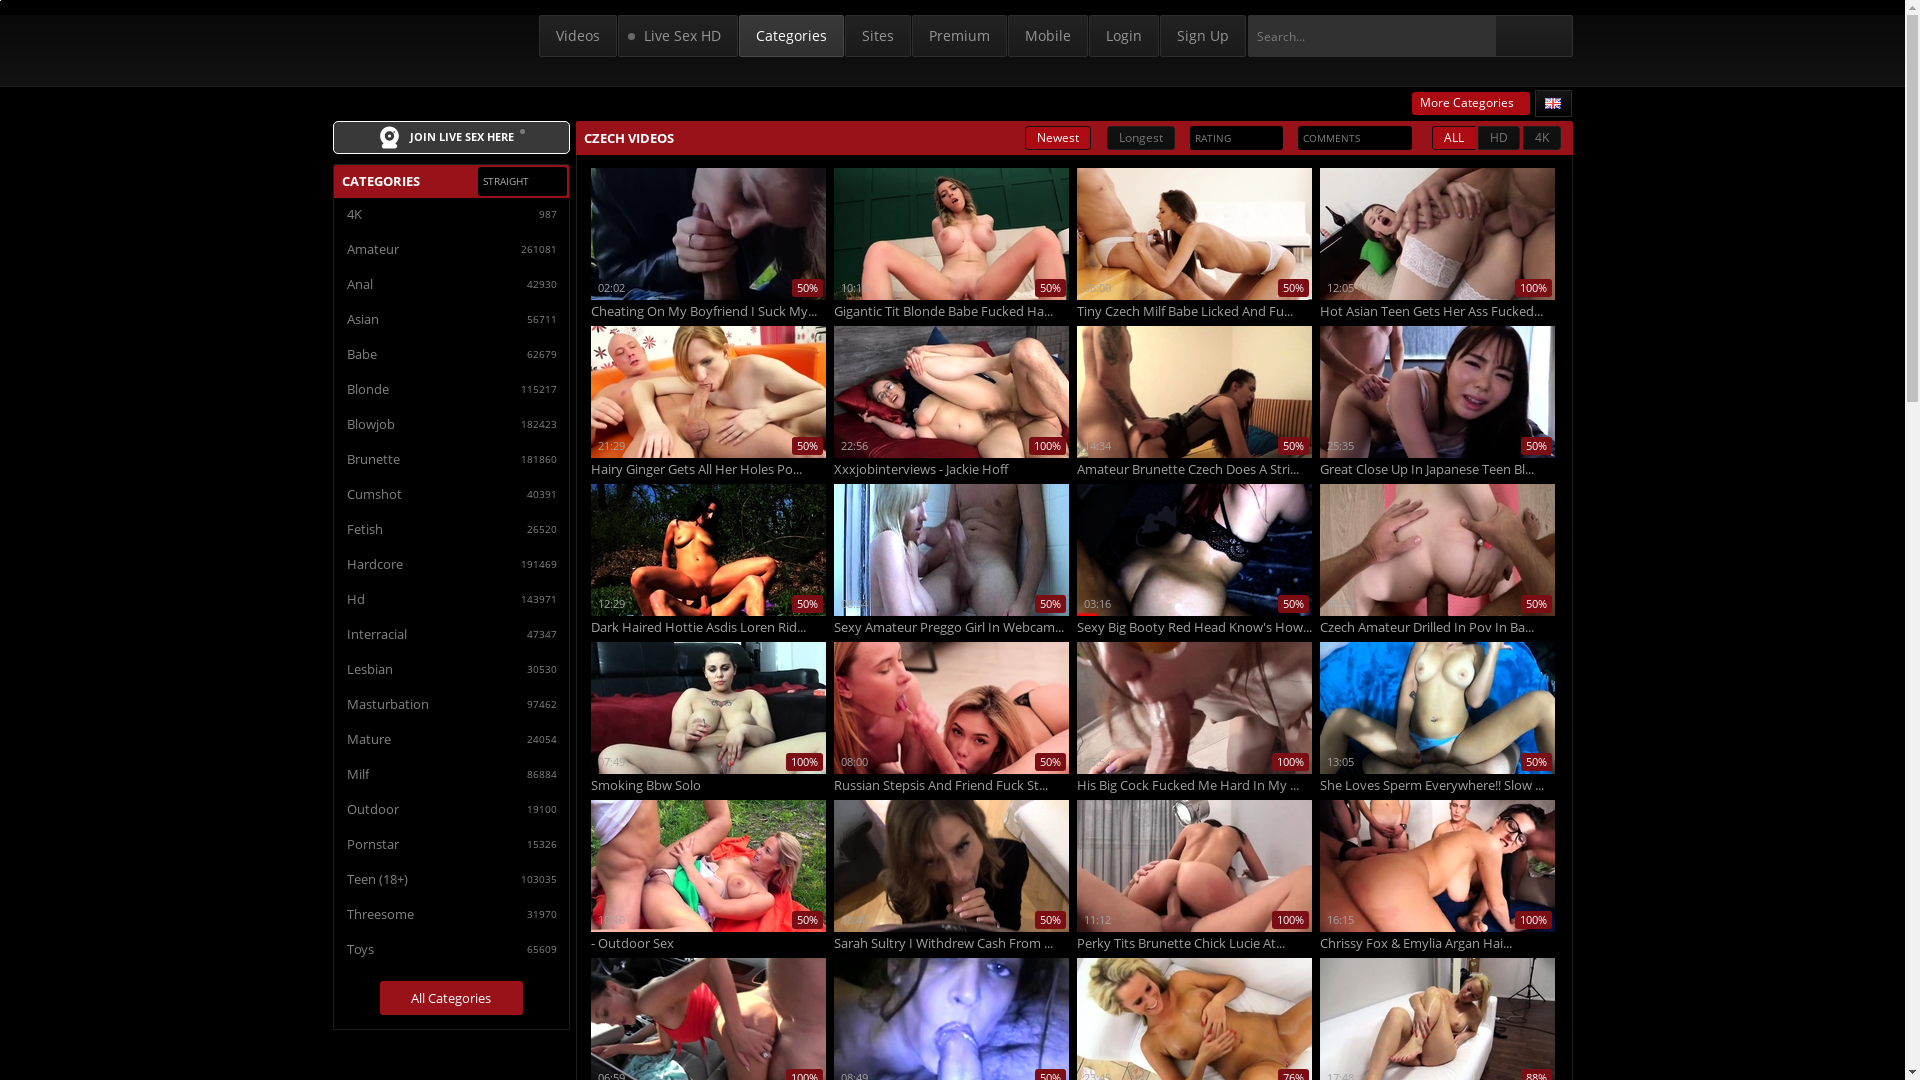 This screenshot has height=1080, width=1920. I want to click on Tiny Czech Milf Babe Licked And Fu..., so click(1194, 312).